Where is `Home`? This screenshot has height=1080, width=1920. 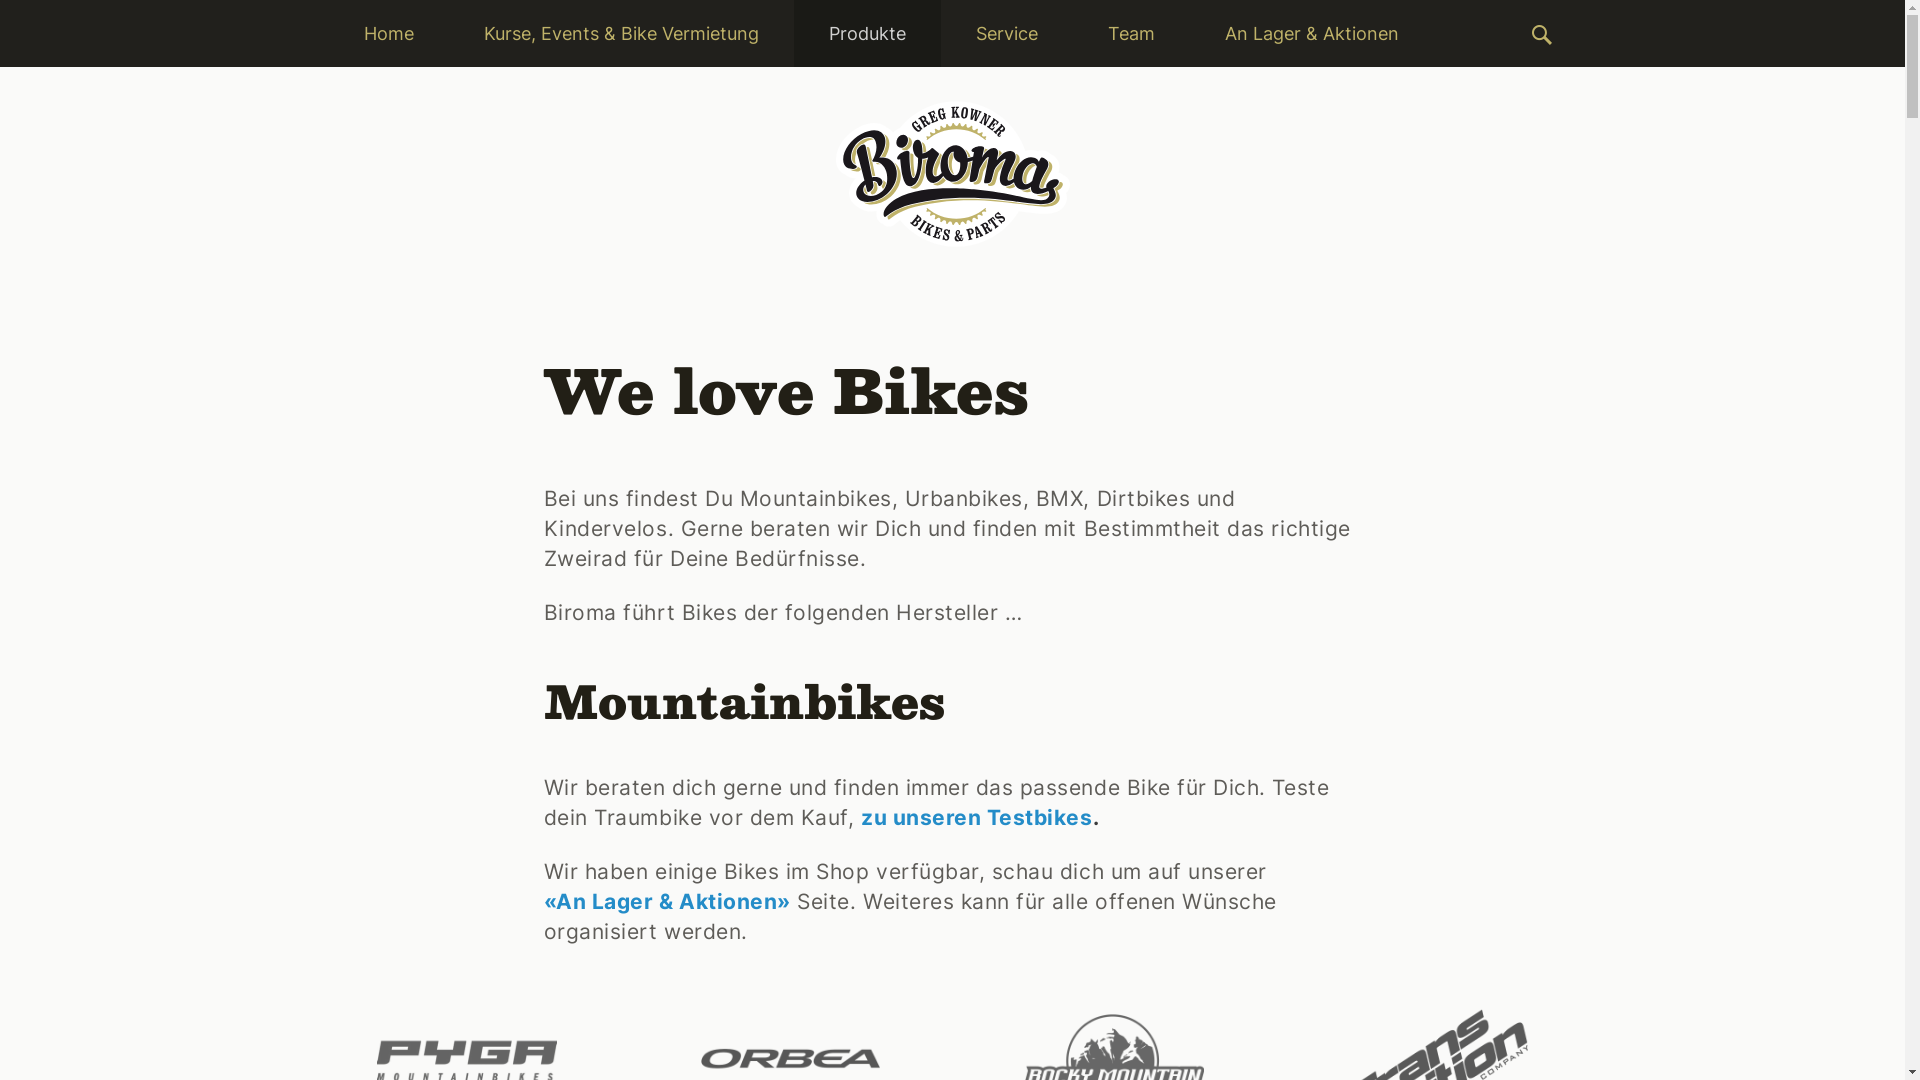 Home is located at coordinates (388, 34).